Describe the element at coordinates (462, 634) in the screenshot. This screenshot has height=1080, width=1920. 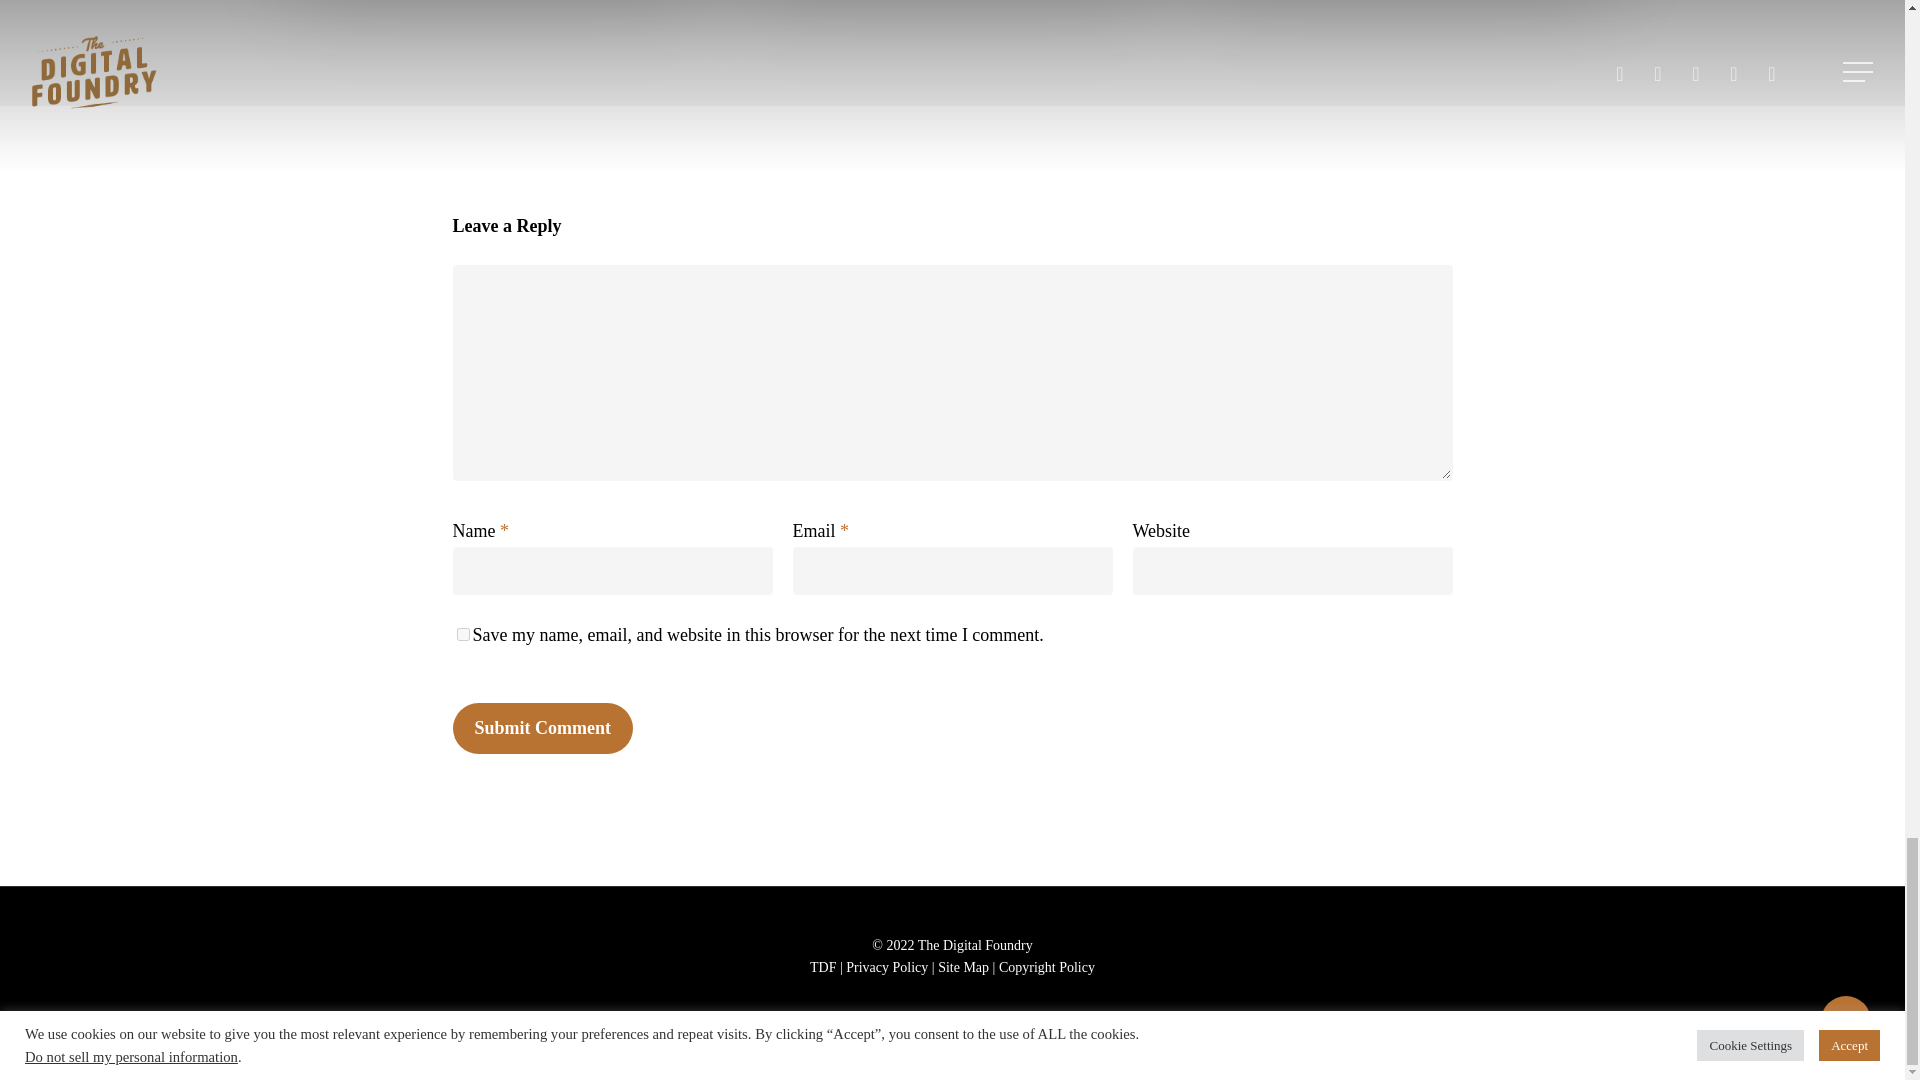
I see `yes` at that location.